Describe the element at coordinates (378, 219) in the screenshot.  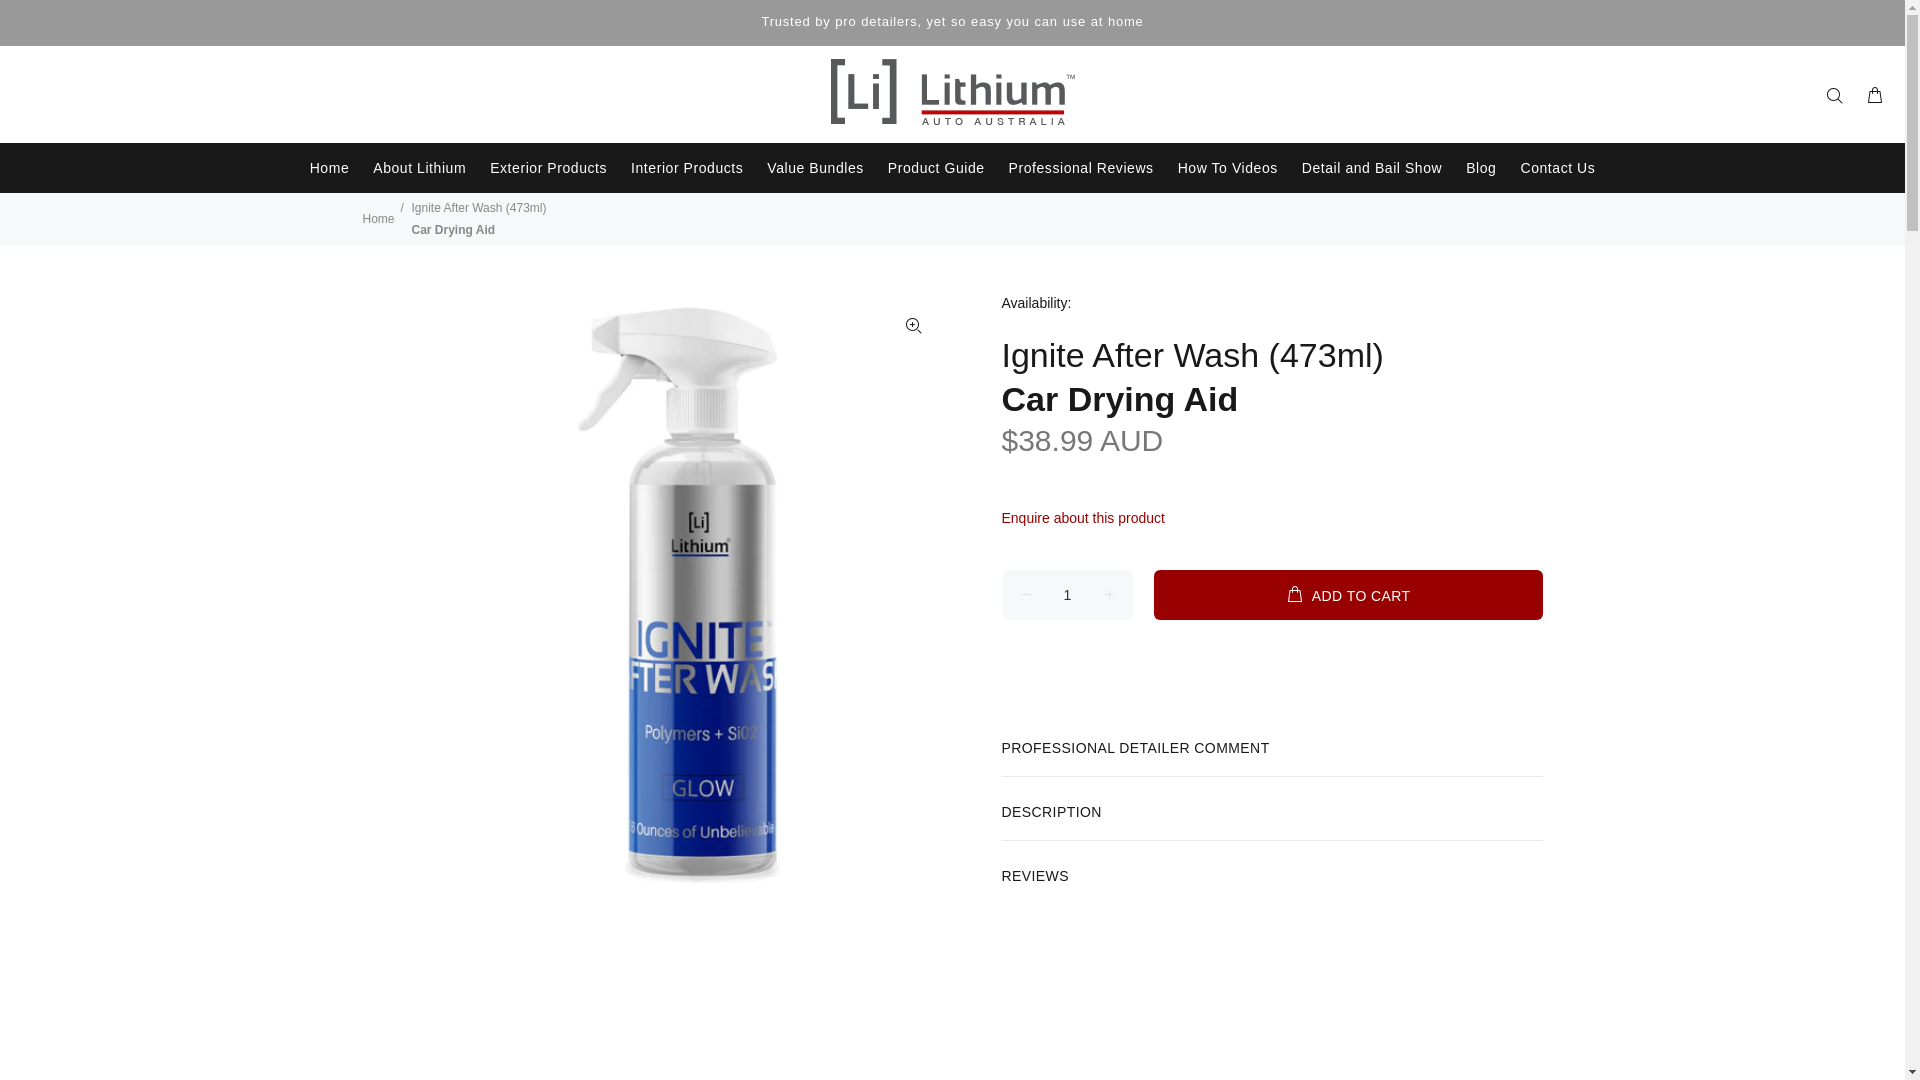
I see `Home` at that location.